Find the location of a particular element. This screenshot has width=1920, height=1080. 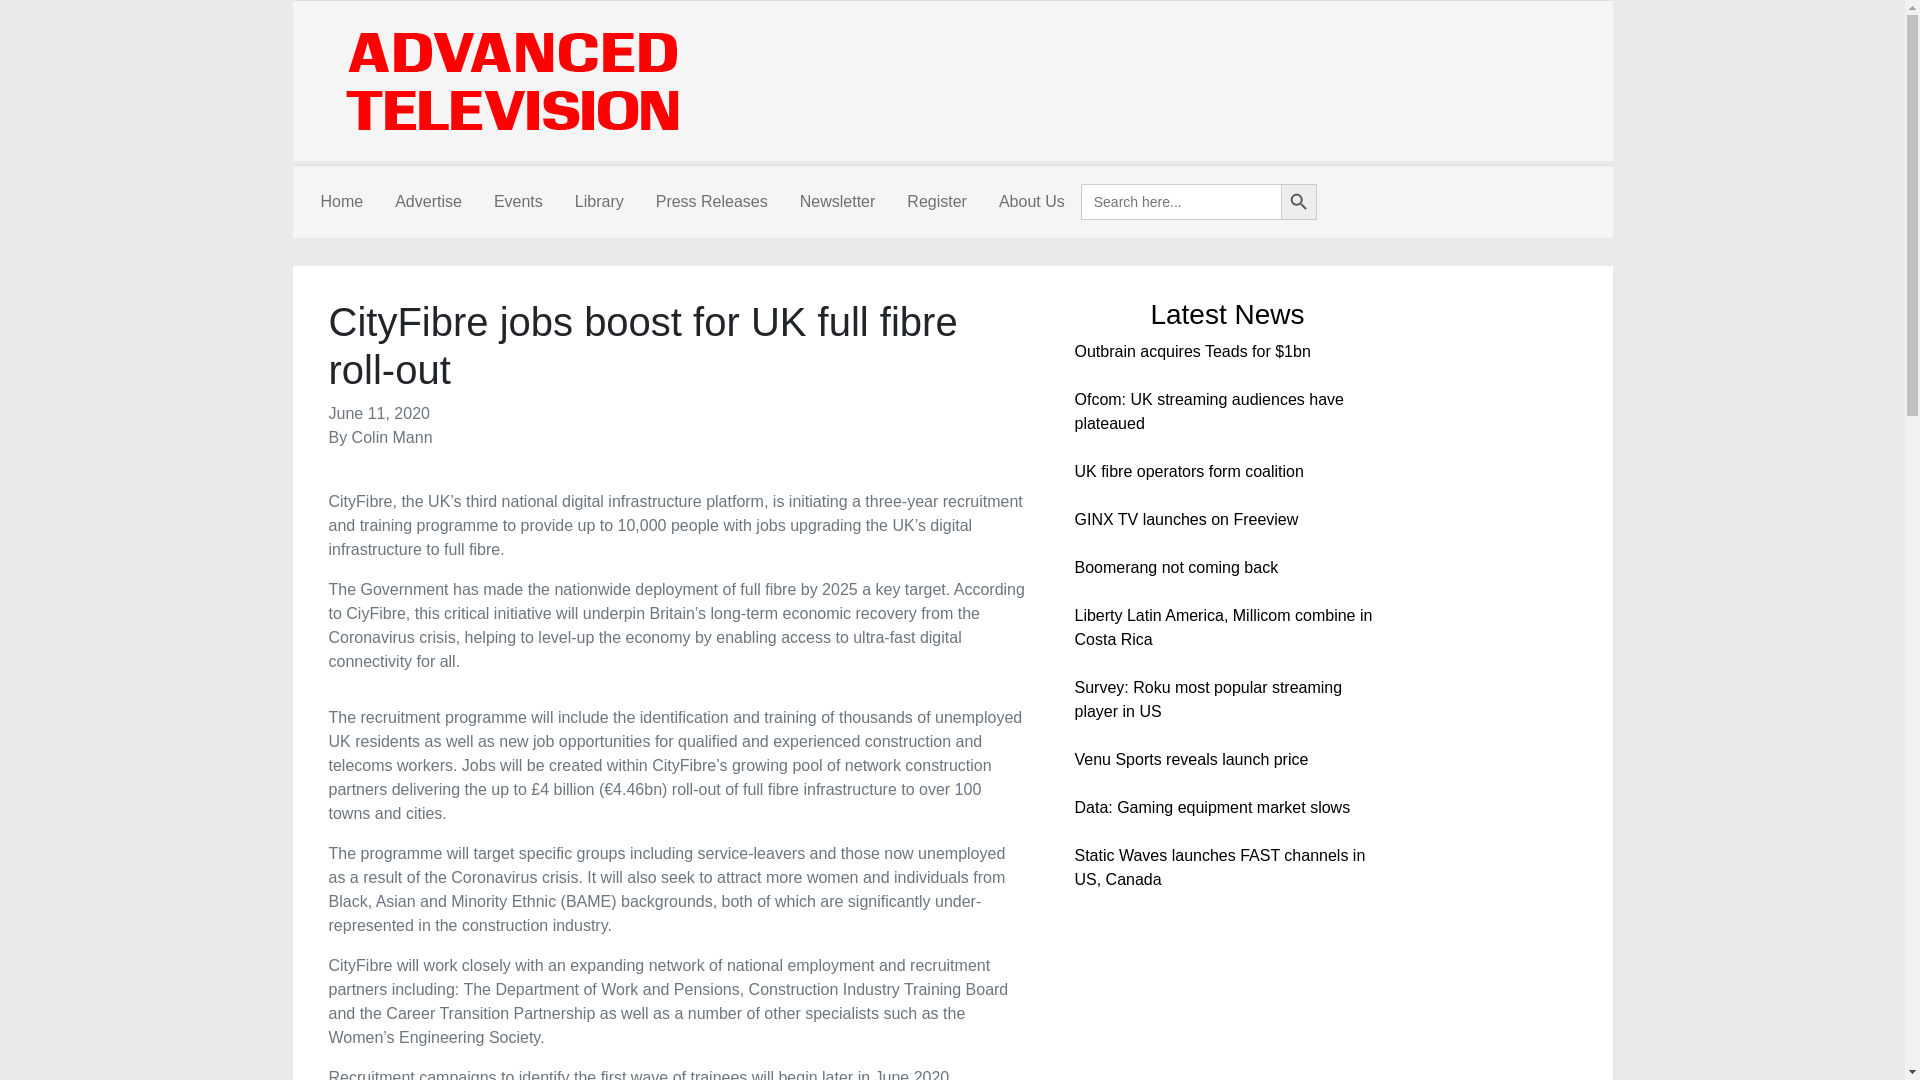

About Us is located at coordinates (1032, 202).